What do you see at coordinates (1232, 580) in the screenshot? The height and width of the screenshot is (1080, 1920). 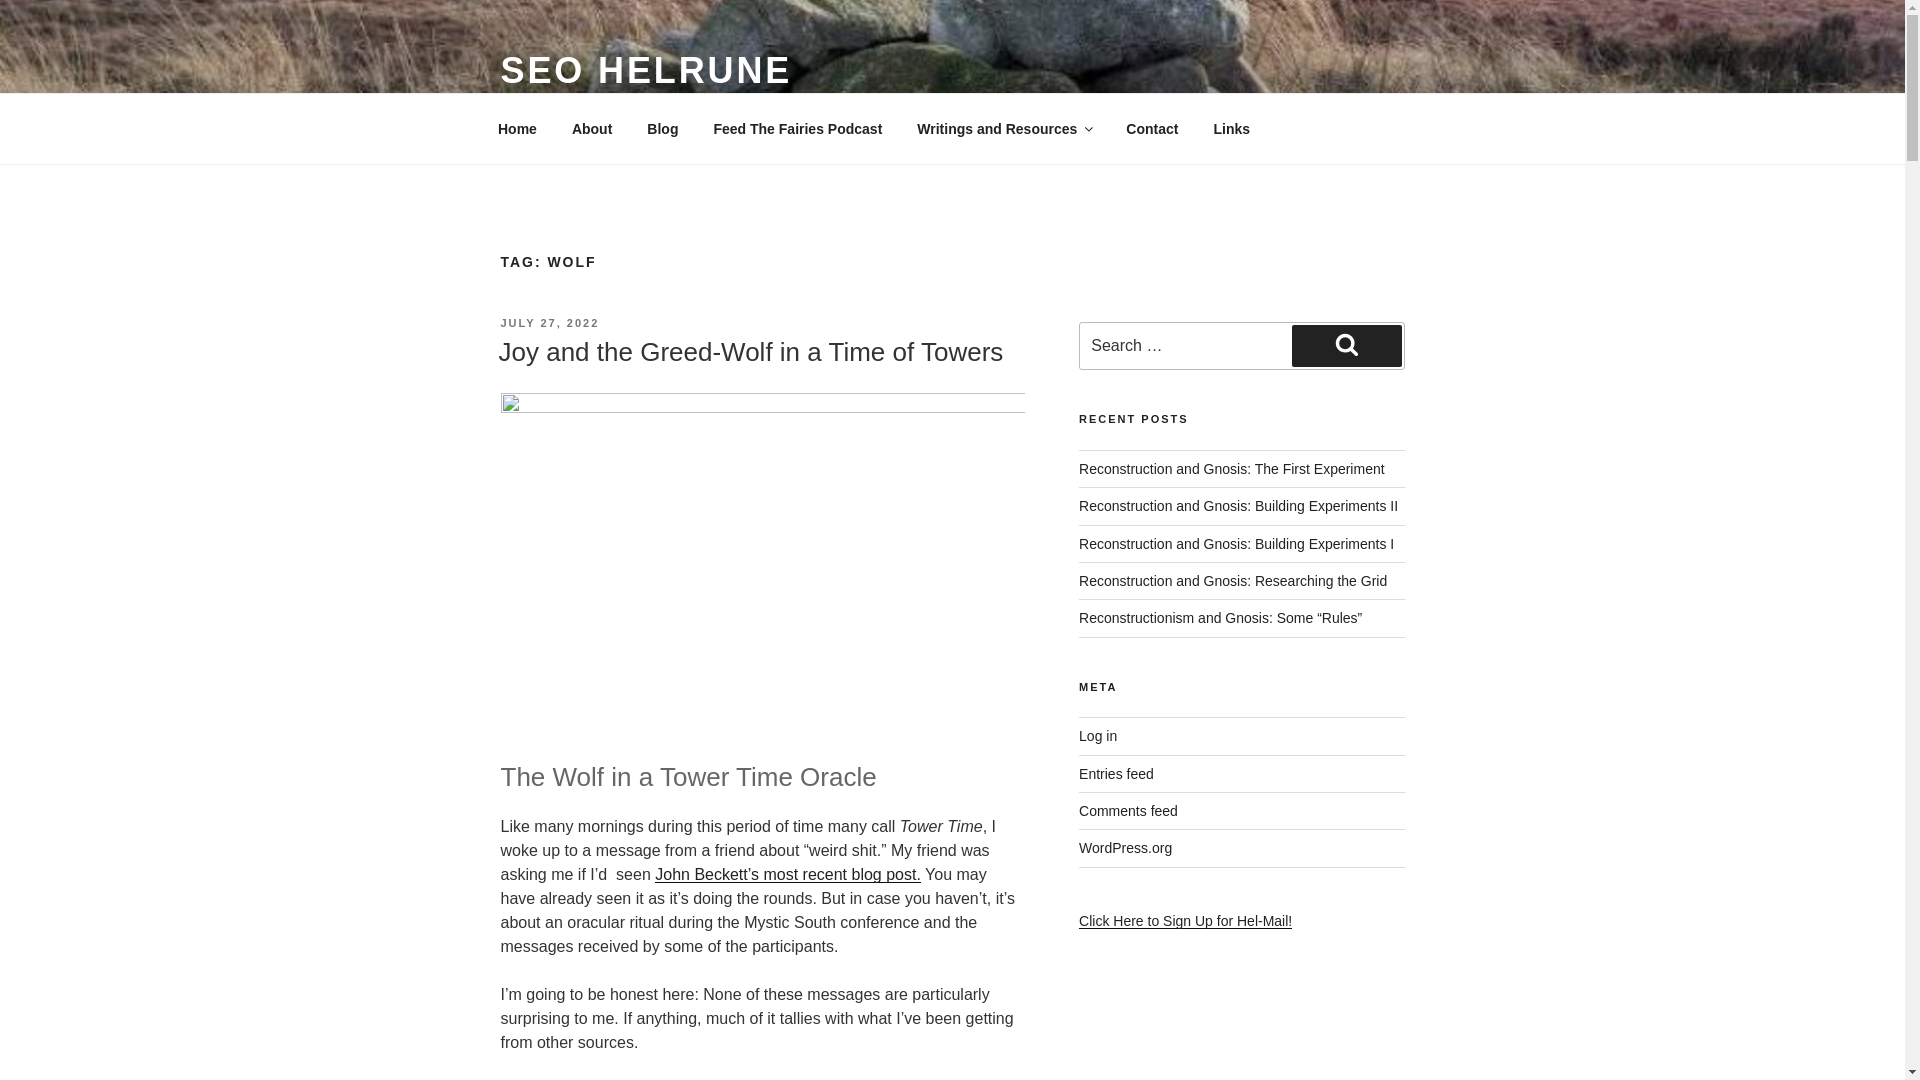 I see `Reconstruction and Gnosis: Researching the Grid` at bounding box center [1232, 580].